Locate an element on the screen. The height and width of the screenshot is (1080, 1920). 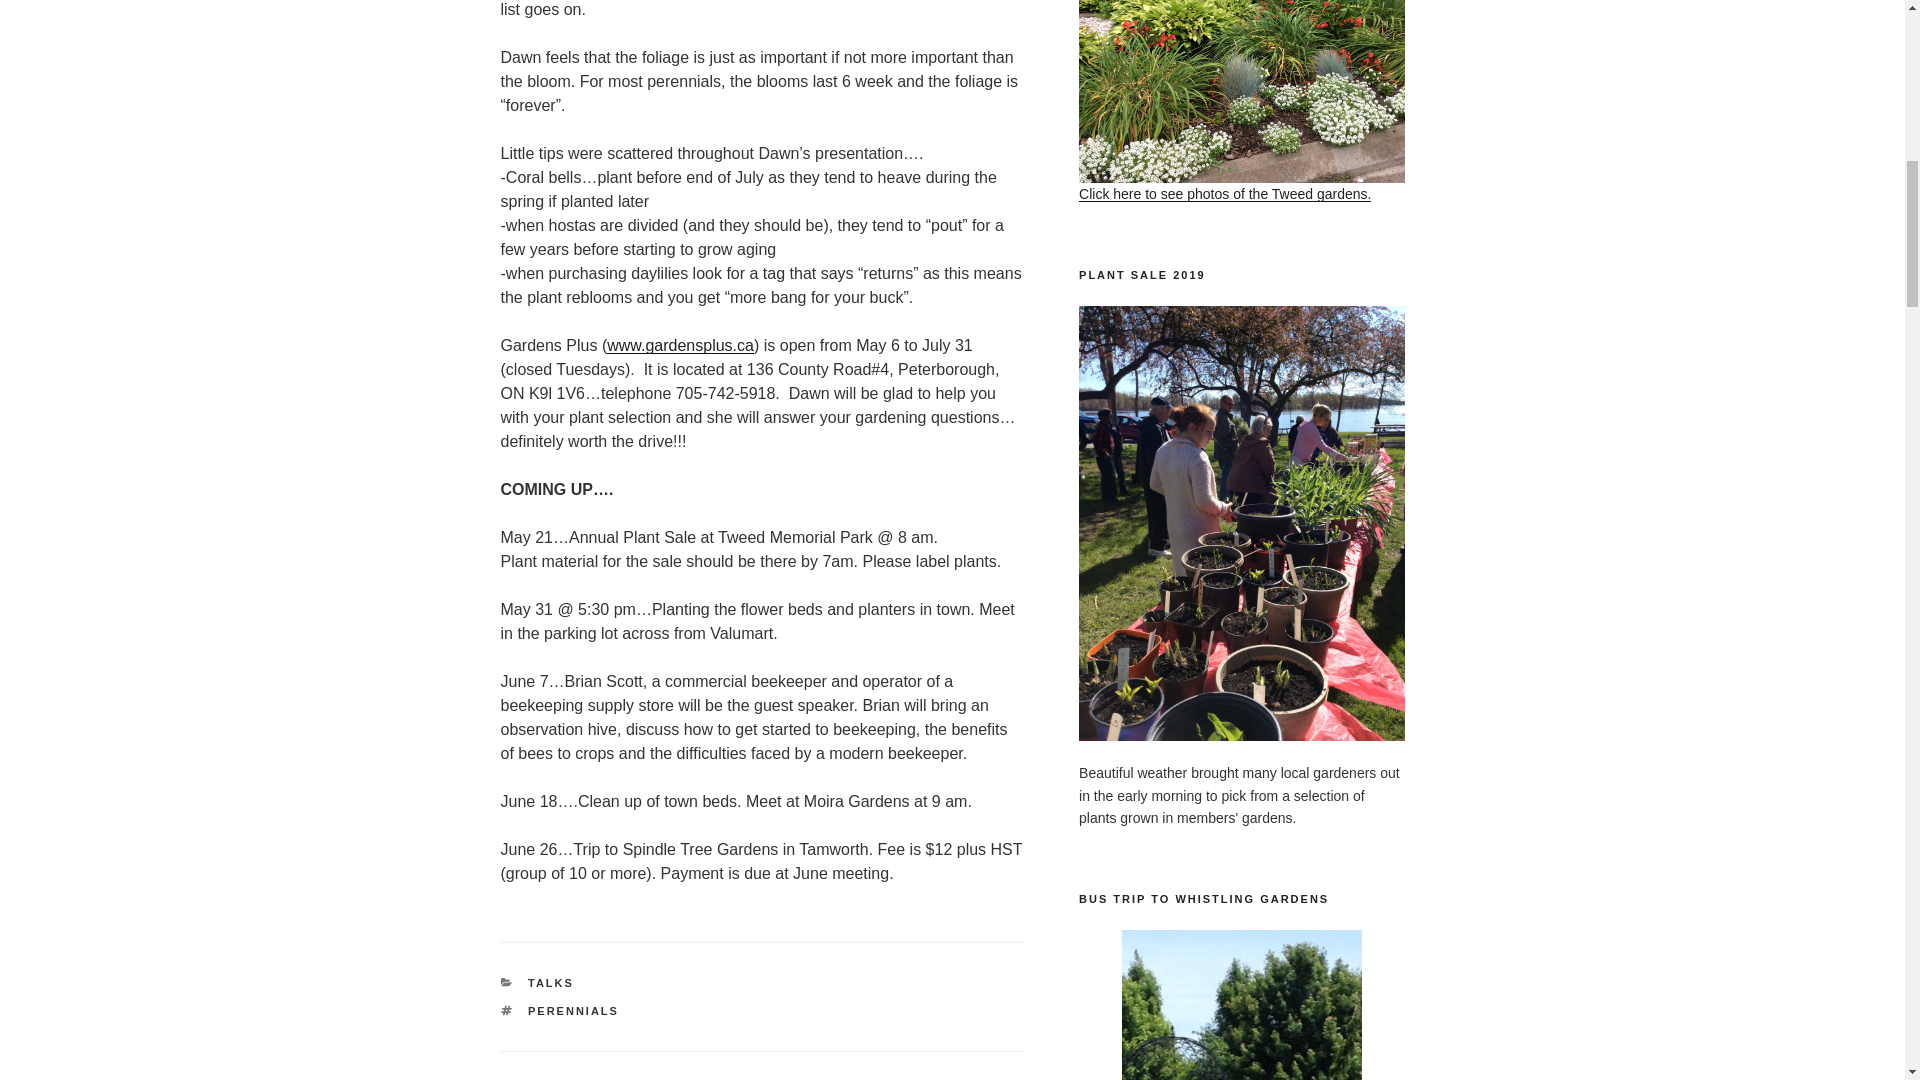
Click here to see photos of the Tweed gardens. is located at coordinates (1241, 100).